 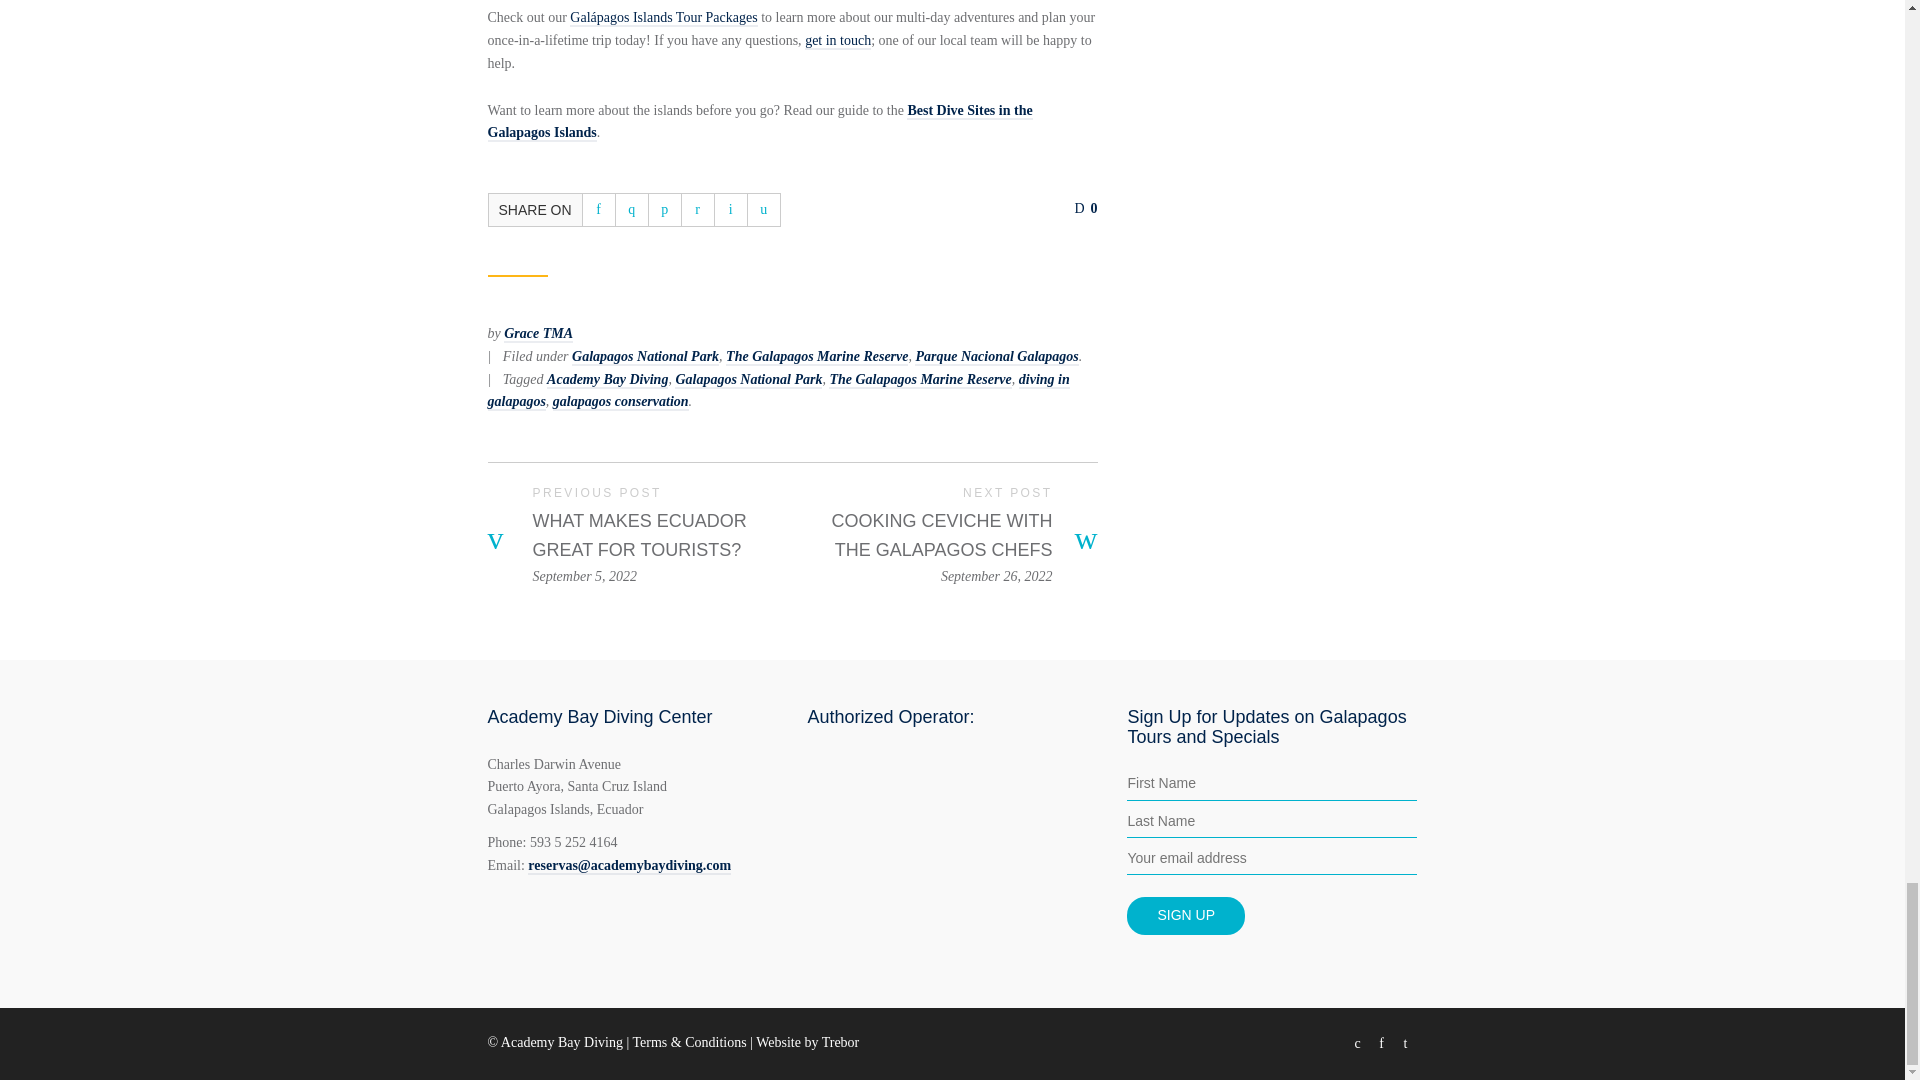 What do you see at coordinates (538, 334) in the screenshot?
I see `Posts by Grace TMA` at bounding box center [538, 334].